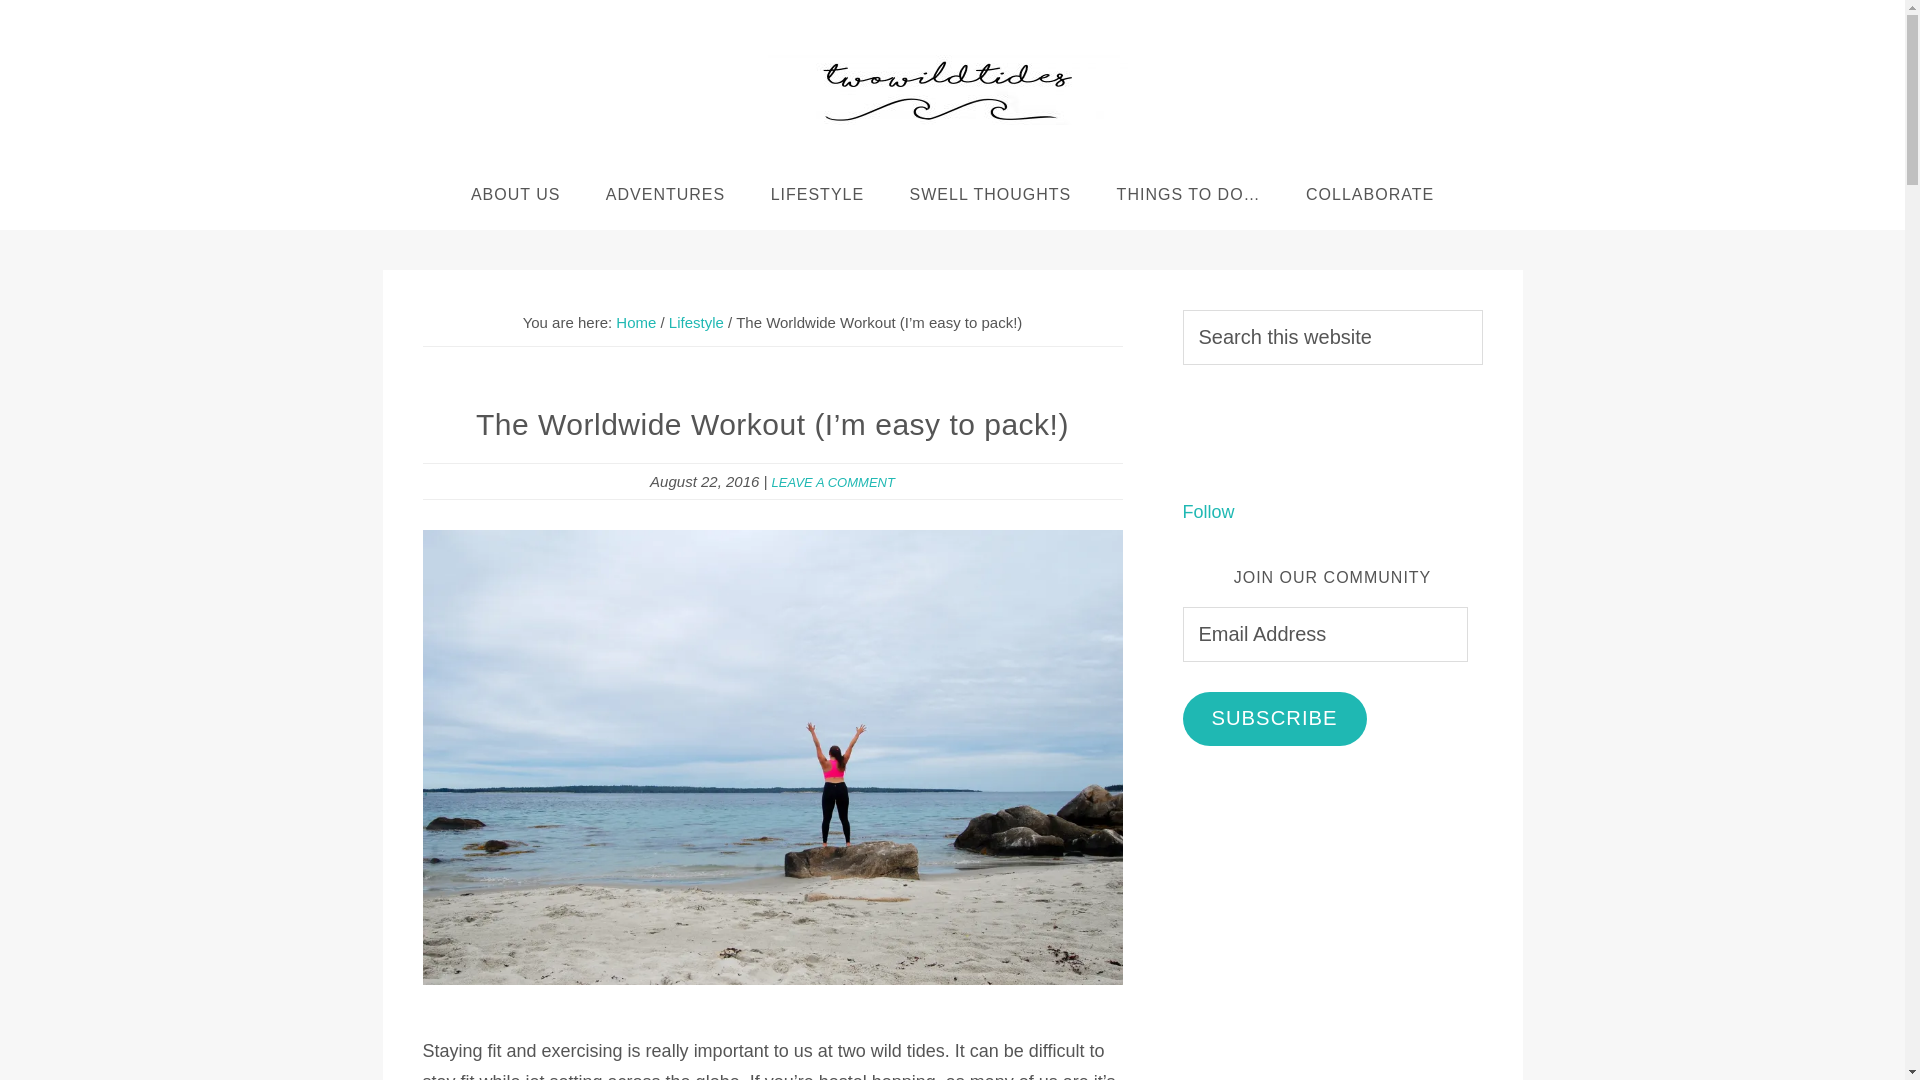  Describe the element at coordinates (948, 90) in the screenshot. I see `TWO WILD TIDES` at that location.